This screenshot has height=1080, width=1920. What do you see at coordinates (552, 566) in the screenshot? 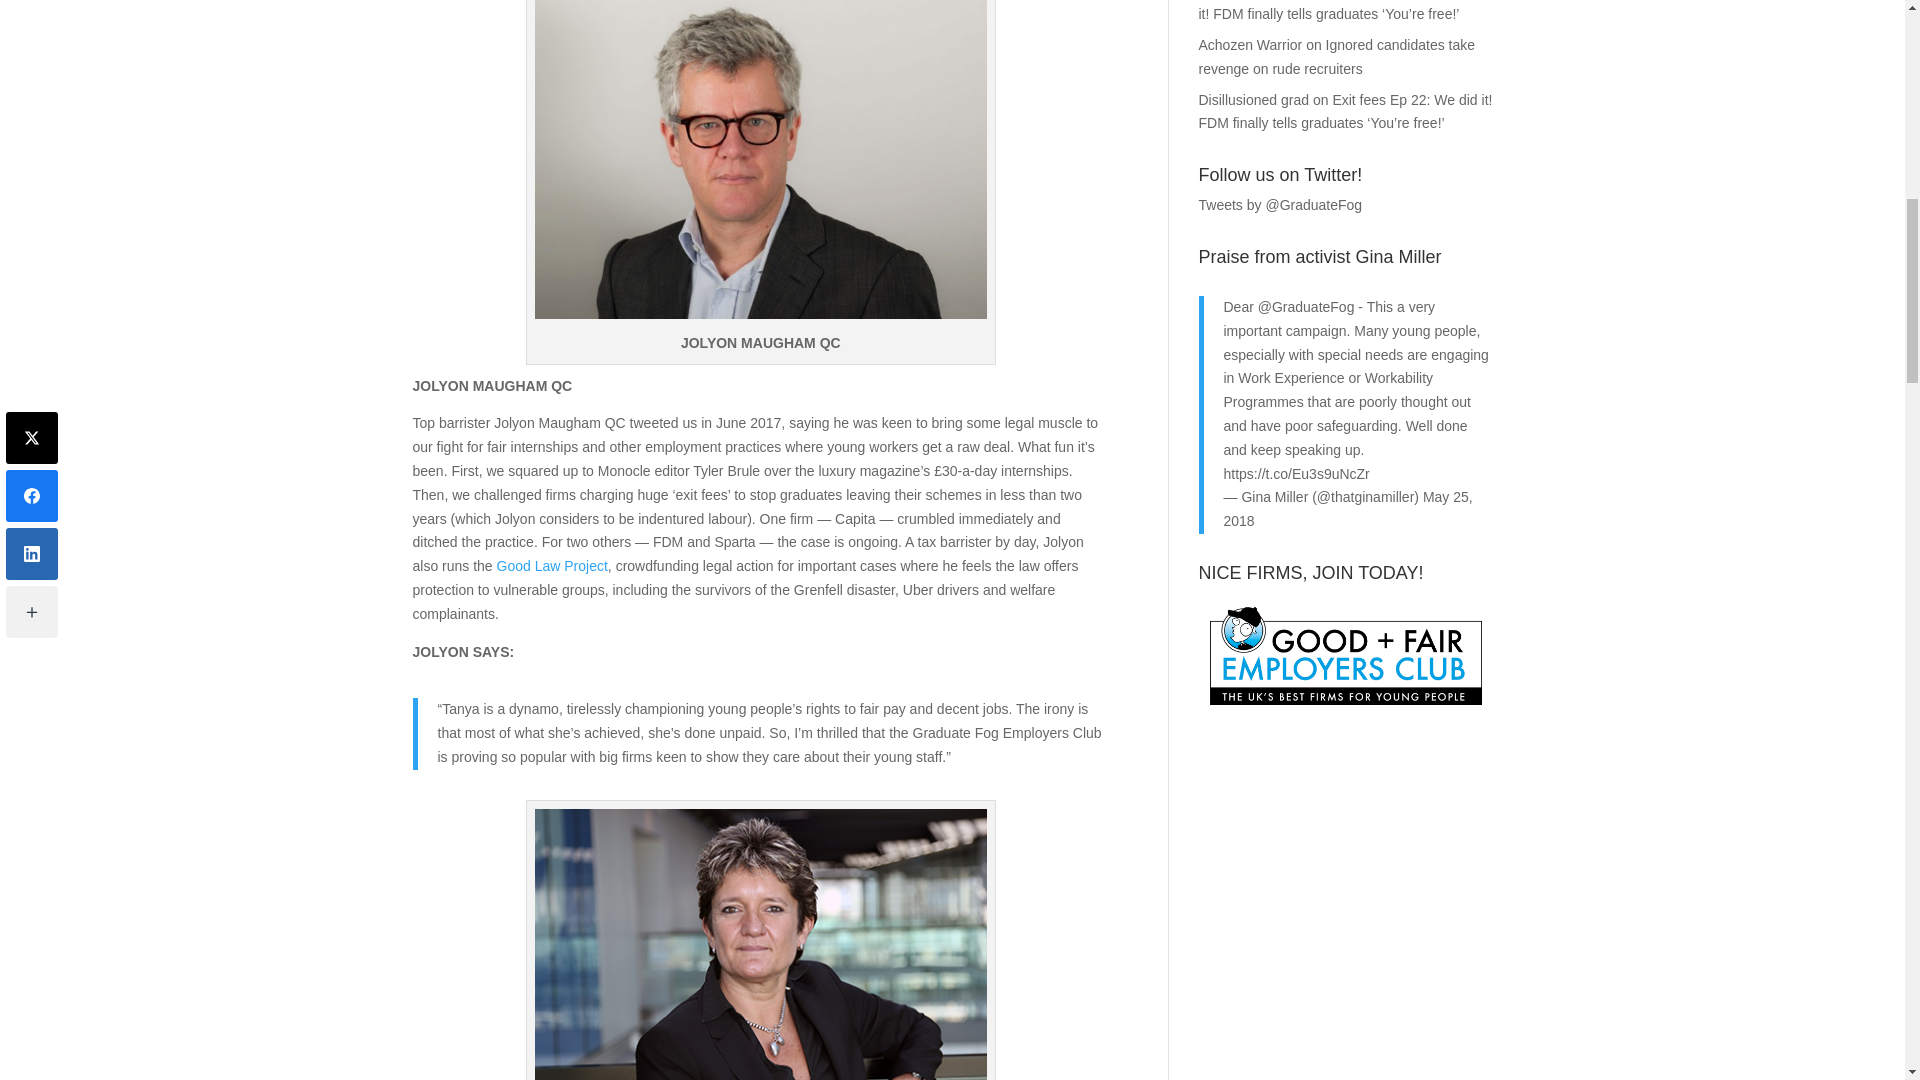
I see `Good Law Project` at bounding box center [552, 566].